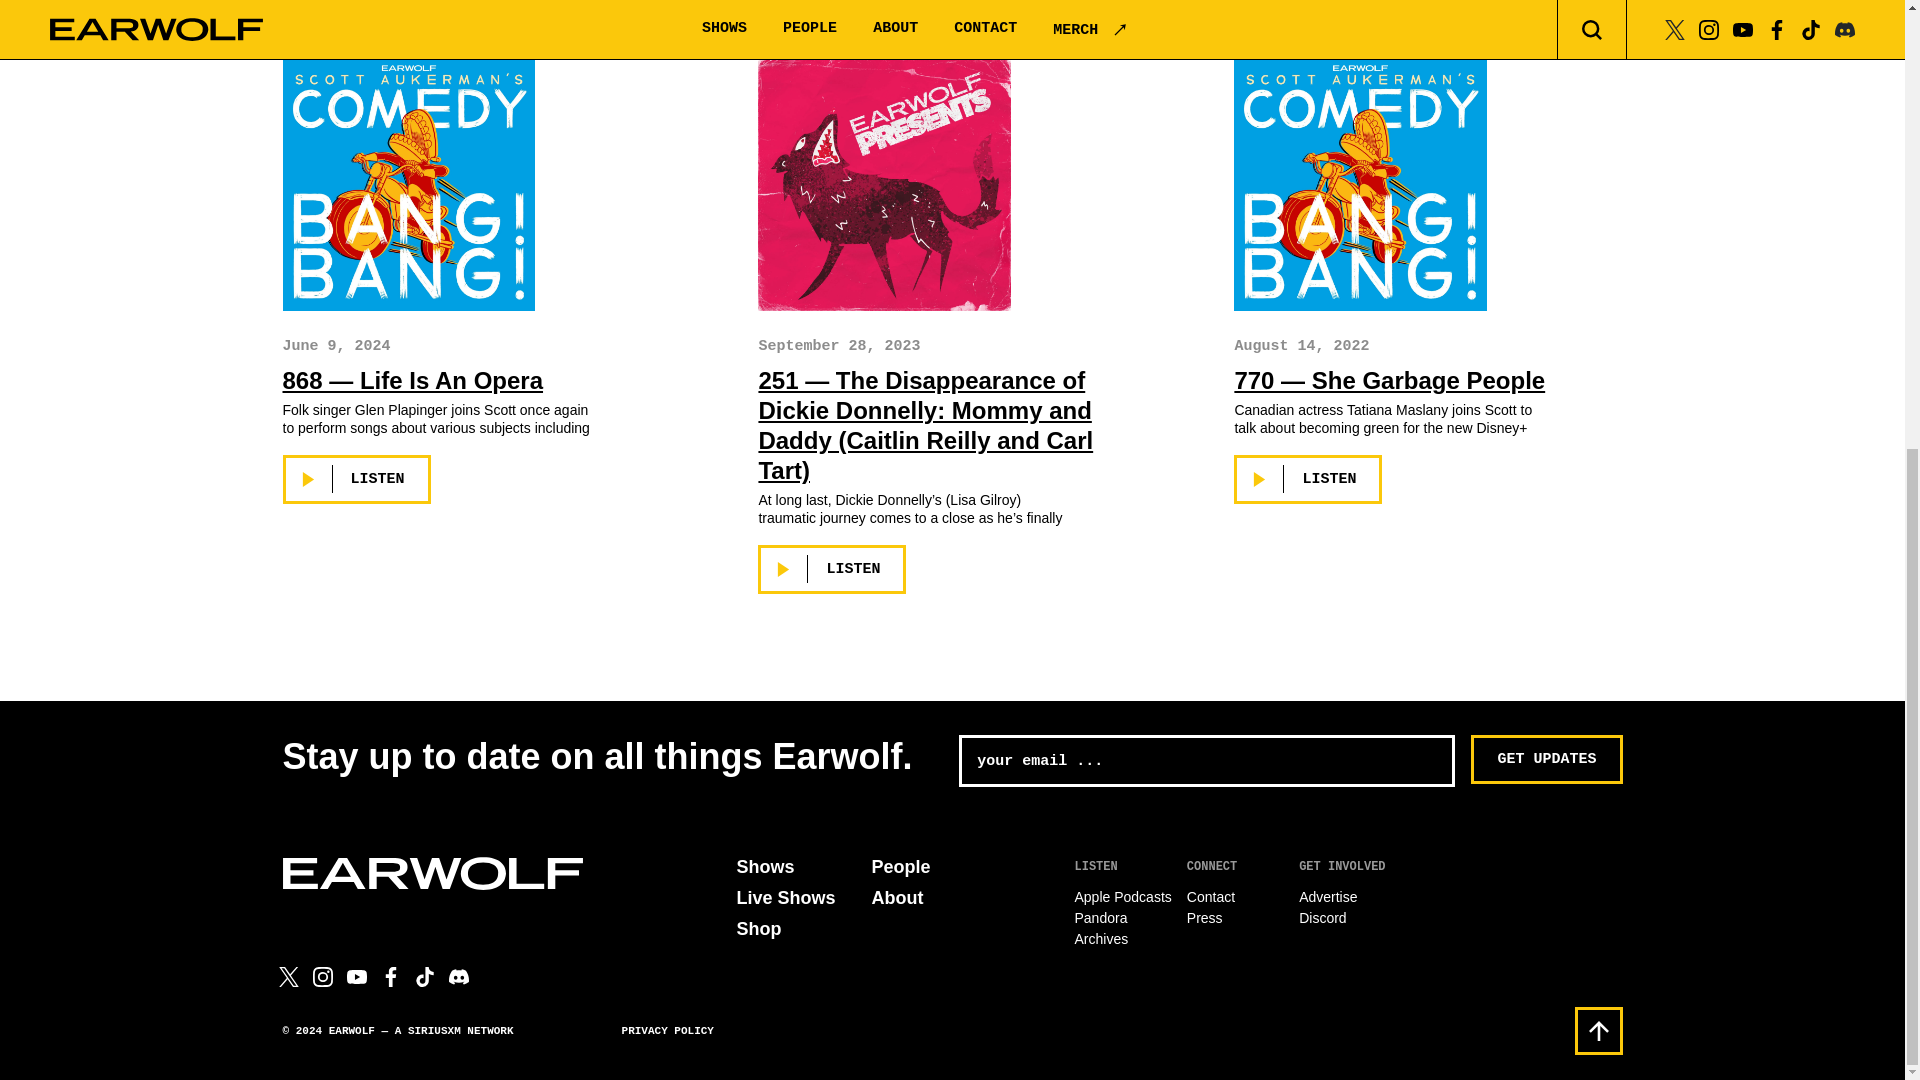 Image resolution: width=1920 pixels, height=1080 pixels. What do you see at coordinates (322, 976) in the screenshot?
I see `Instagram` at bounding box center [322, 976].